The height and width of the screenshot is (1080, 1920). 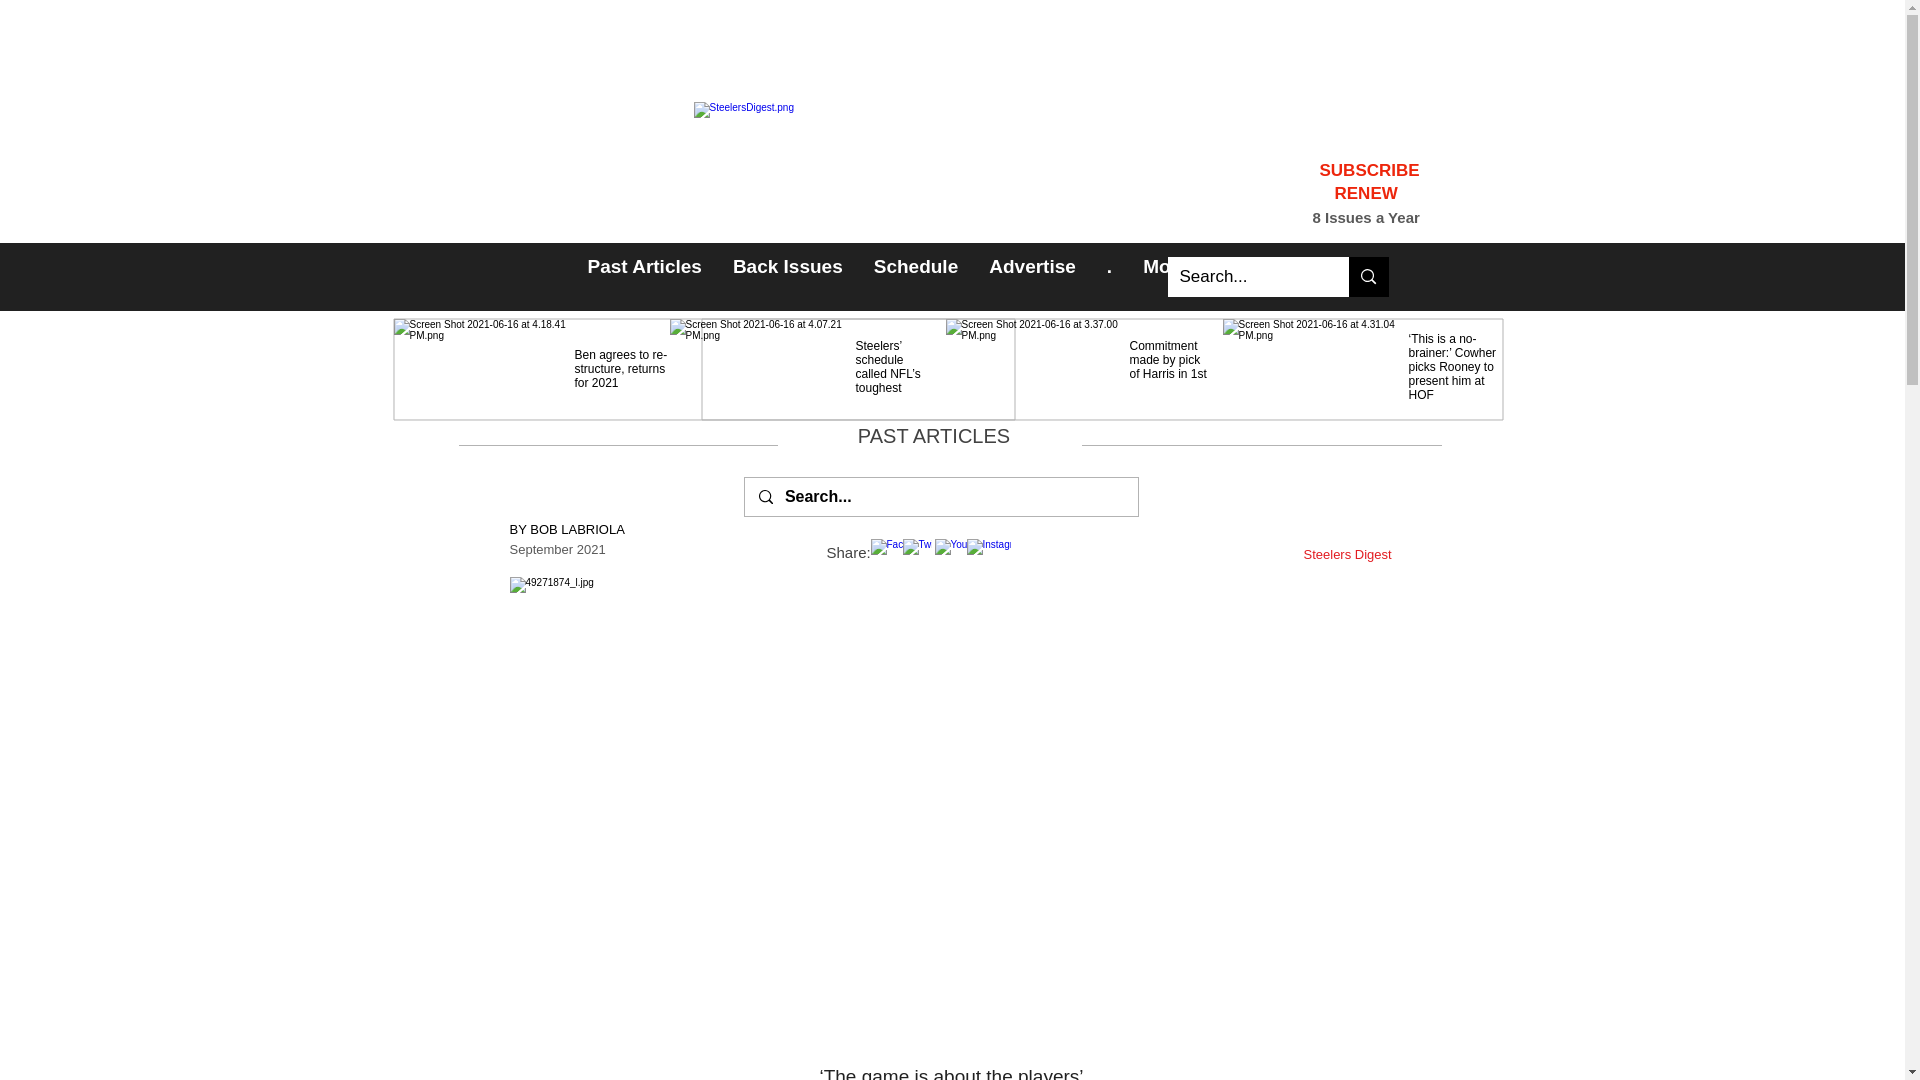 What do you see at coordinates (644, 276) in the screenshot?
I see `Past Articles` at bounding box center [644, 276].